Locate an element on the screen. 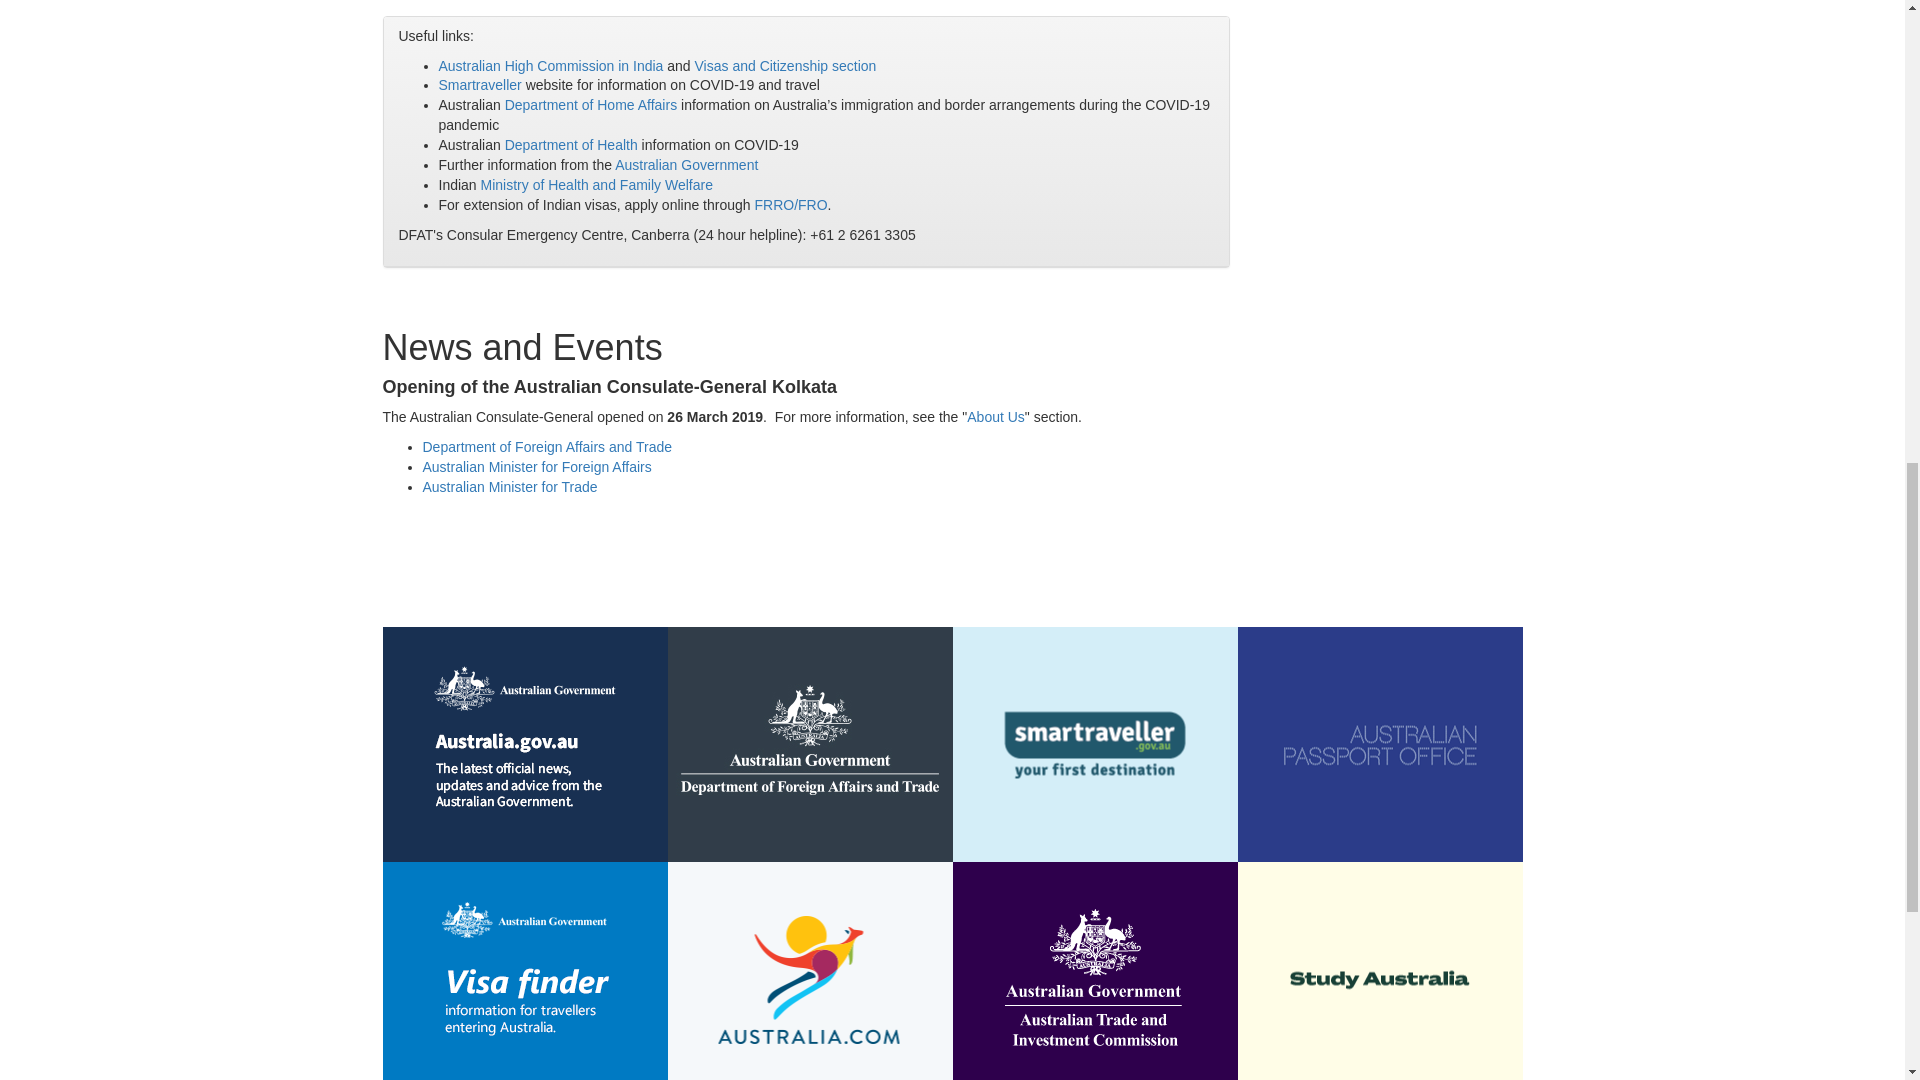  Australian Government is located at coordinates (686, 164).